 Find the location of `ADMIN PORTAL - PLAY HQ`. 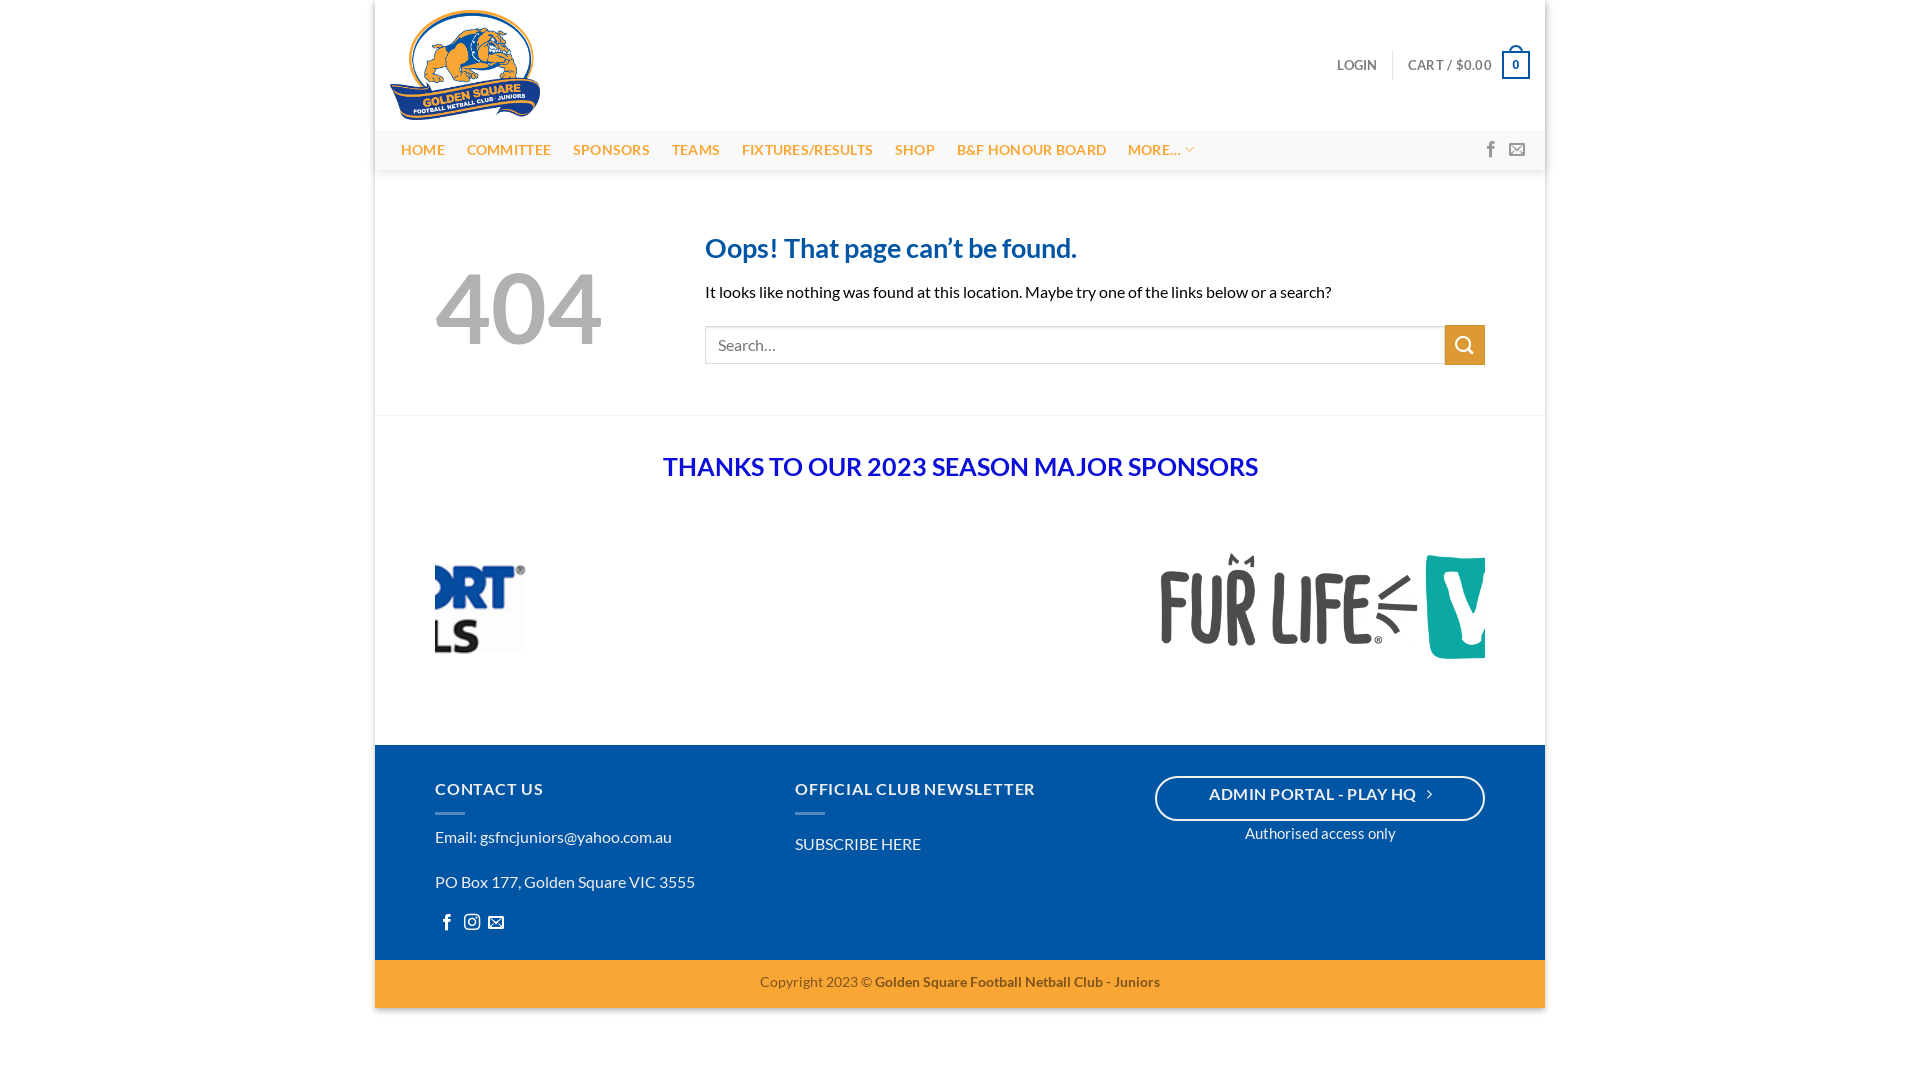

ADMIN PORTAL - PLAY HQ is located at coordinates (1320, 802).